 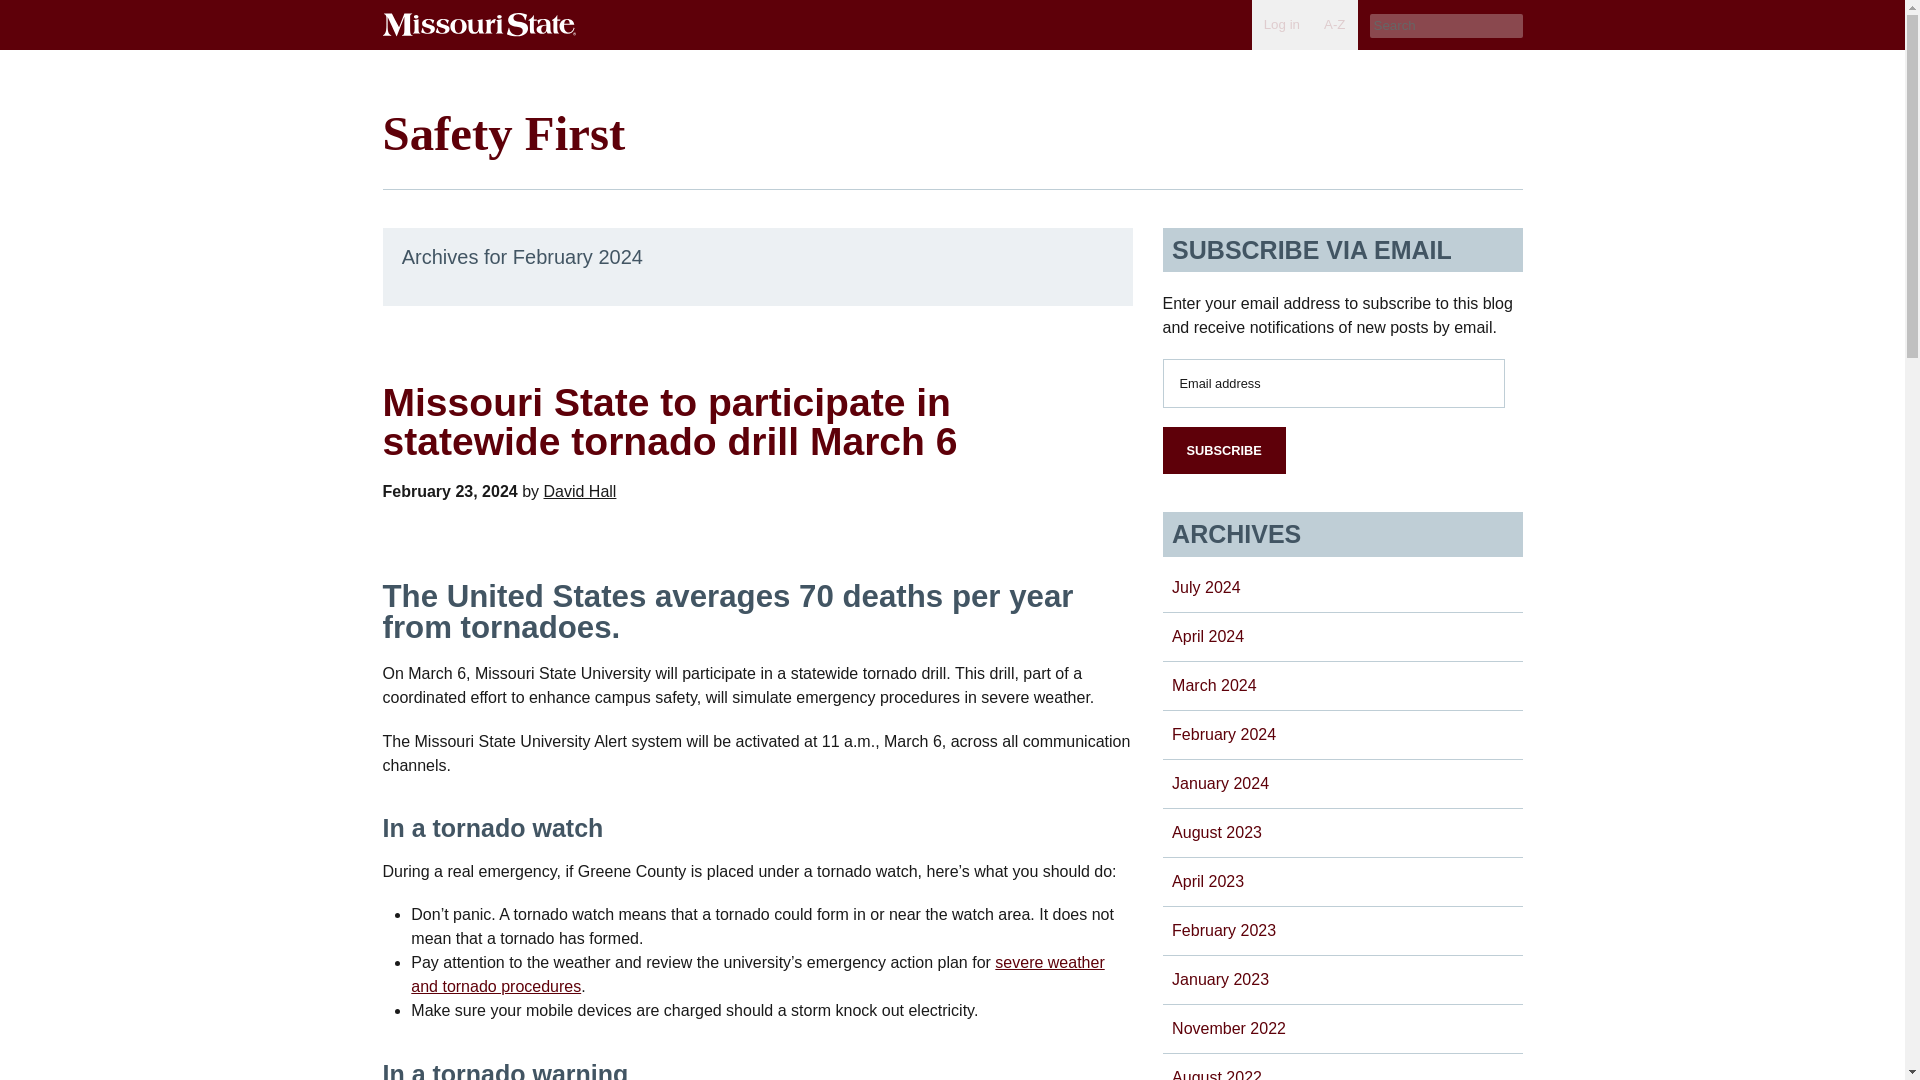 What do you see at coordinates (580, 491) in the screenshot?
I see `David Hall` at bounding box center [580, 491].